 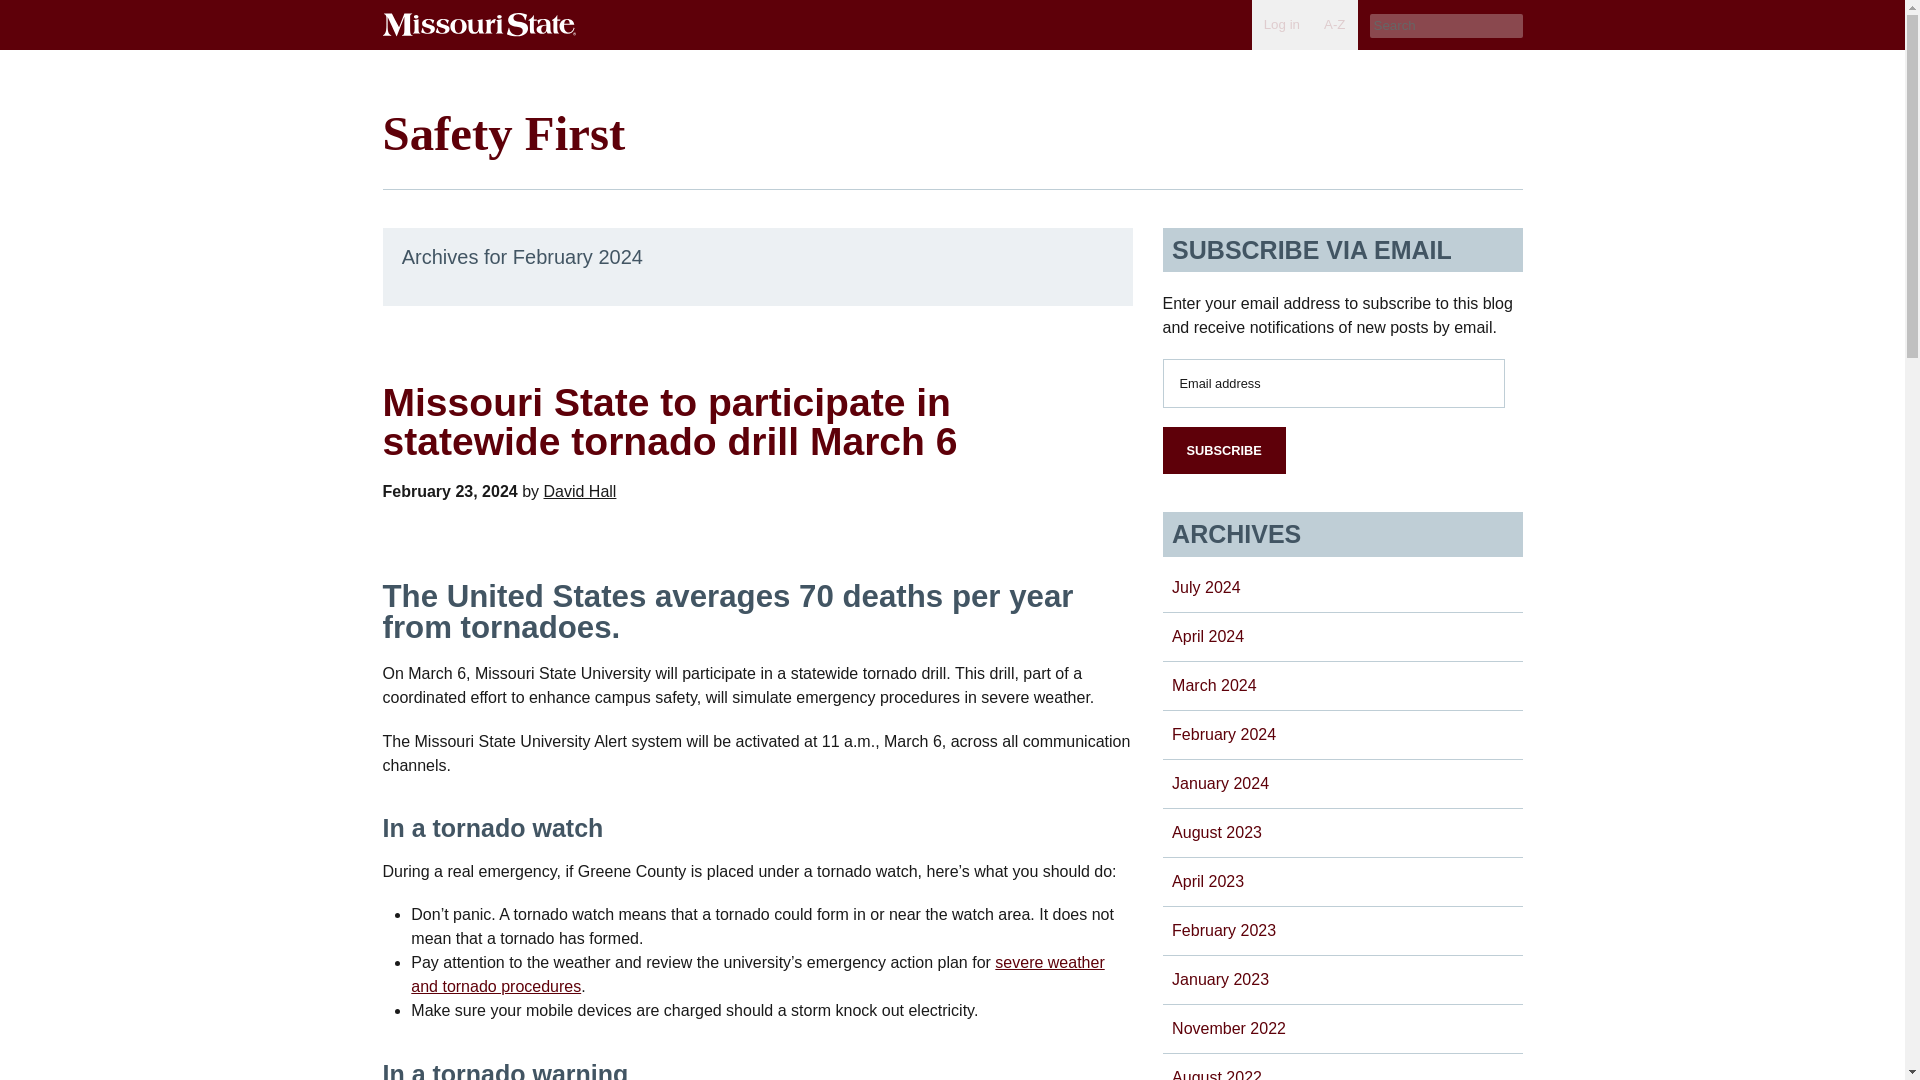 What do you see at coordinates (580, 491) in the screenshot?
I see `David Hall` at bounding box center [580, 491].